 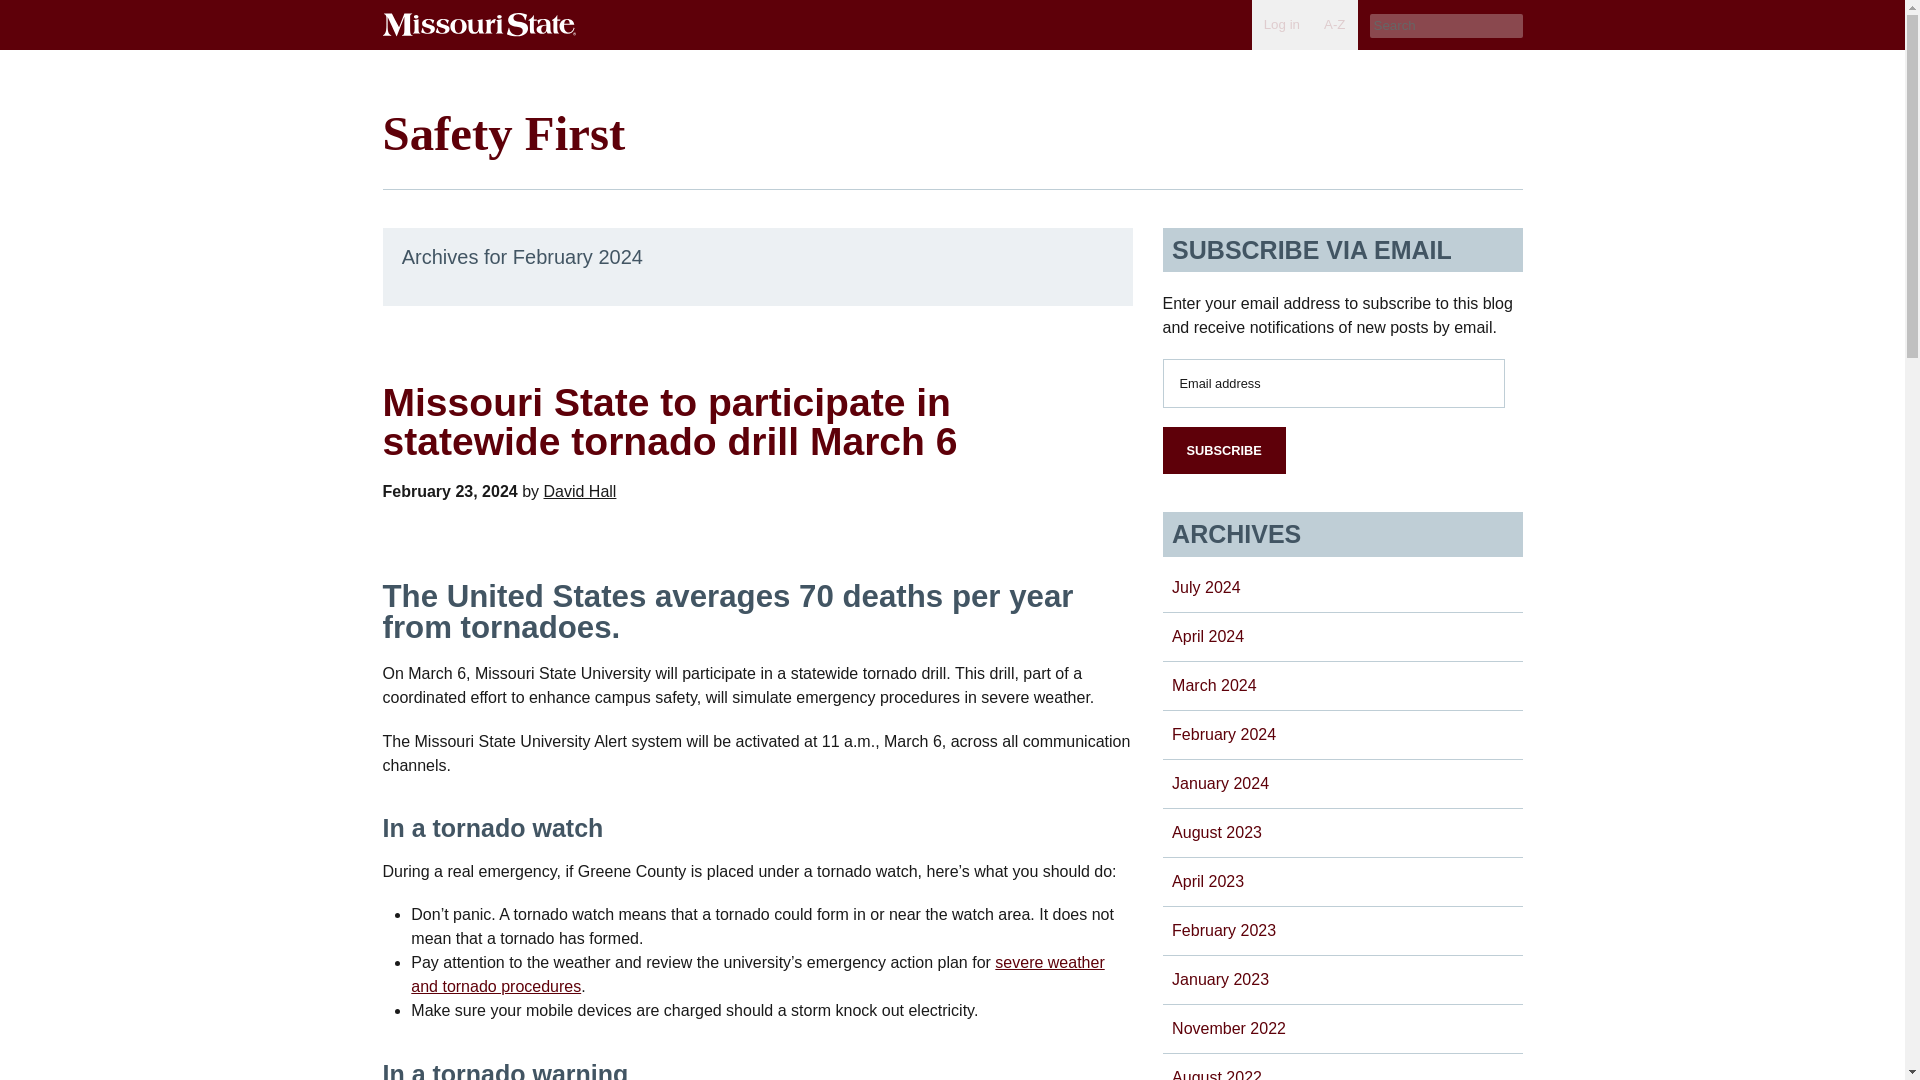 What do you see at coordinates (580, 491) in the screenshot?
I see `David Hall` at bounding box center [580, 491].